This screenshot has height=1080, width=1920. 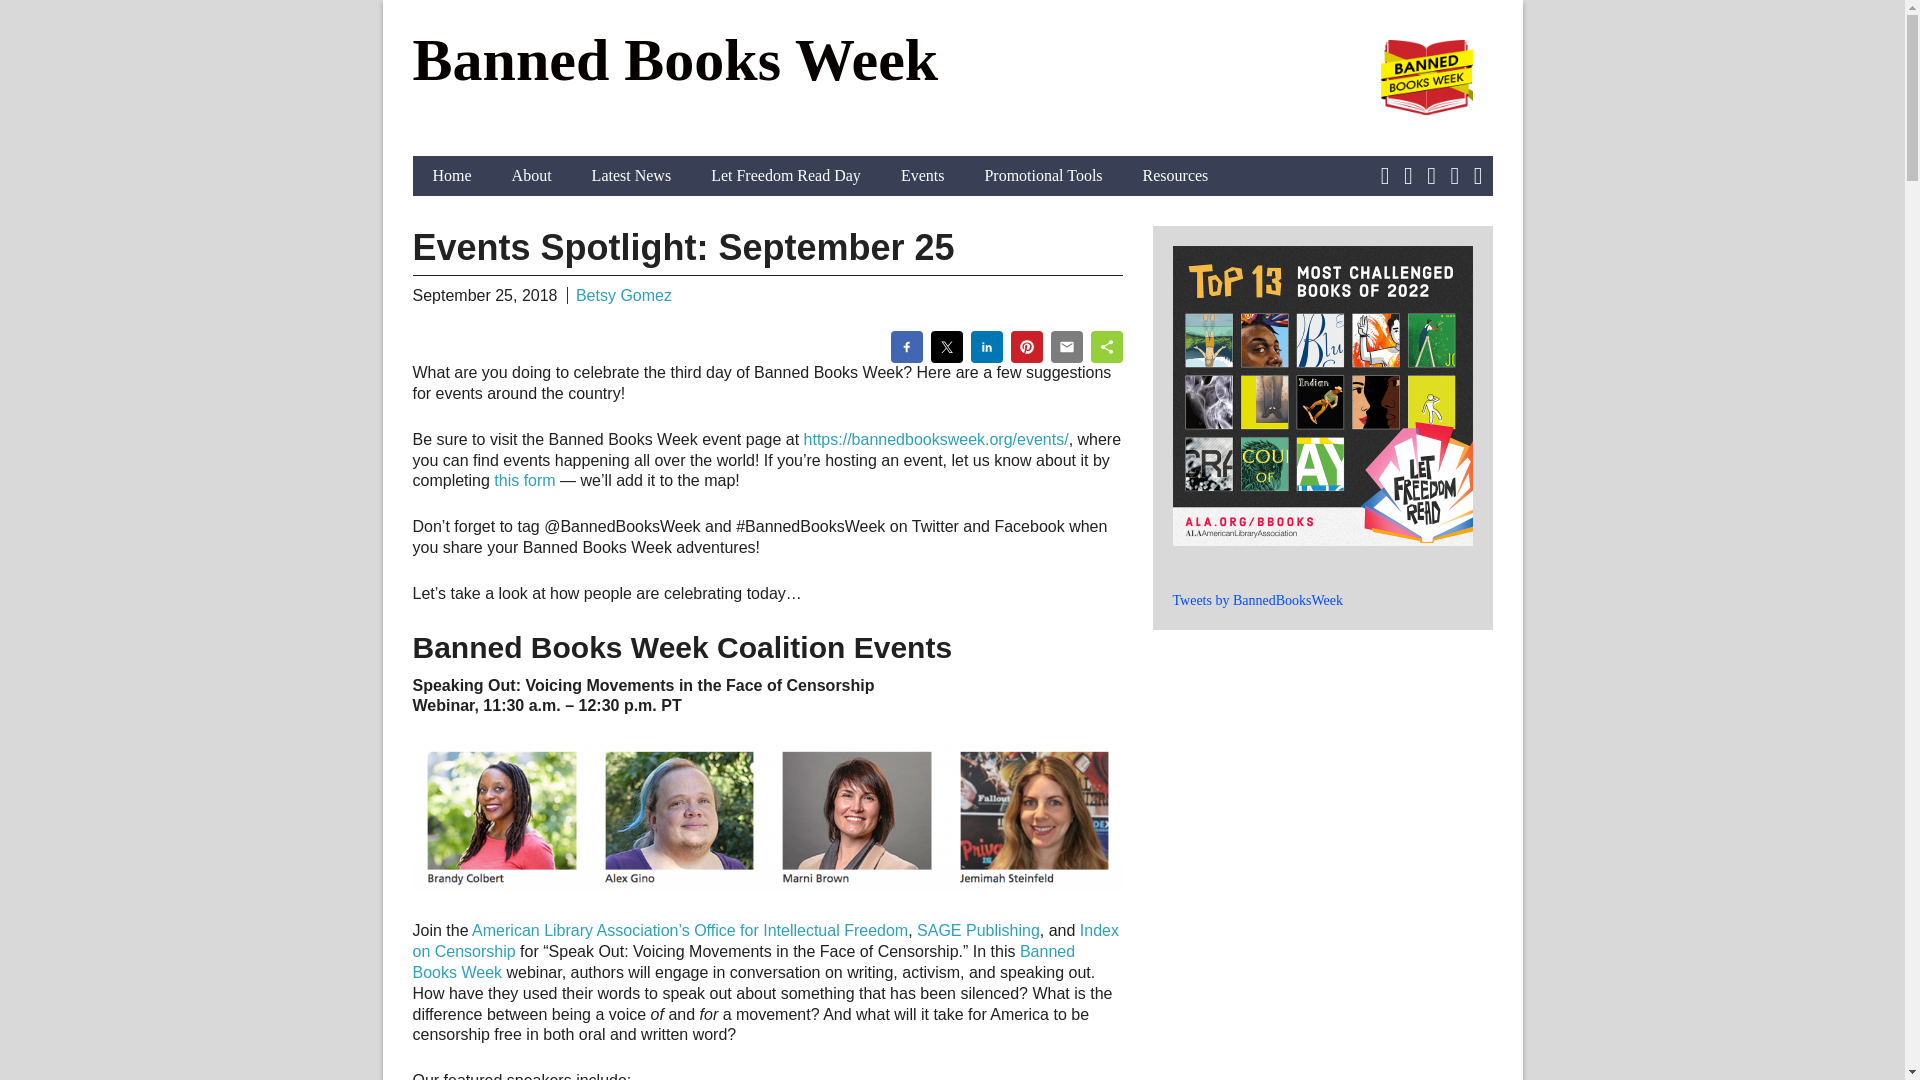 I want to click on this form, so click(x=524, y=480).